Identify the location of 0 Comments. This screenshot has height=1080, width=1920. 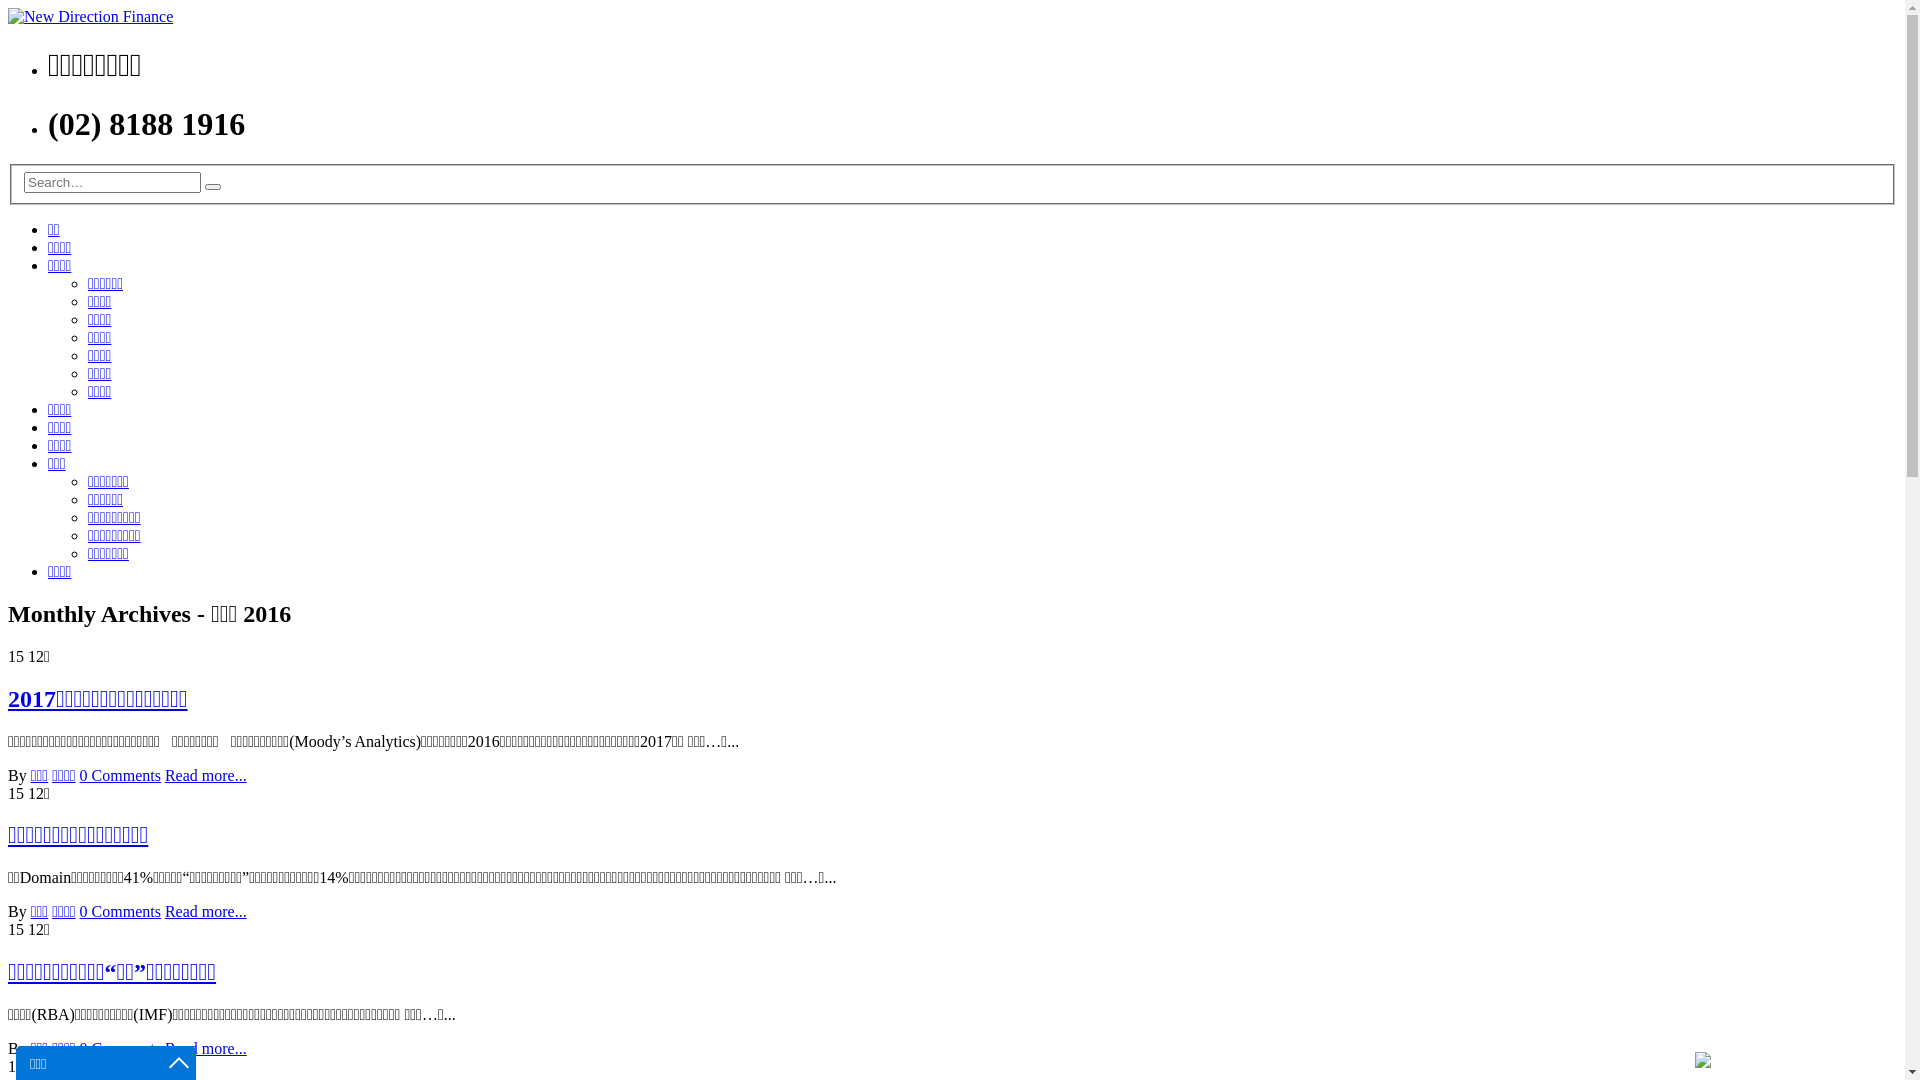
(120, 1048).